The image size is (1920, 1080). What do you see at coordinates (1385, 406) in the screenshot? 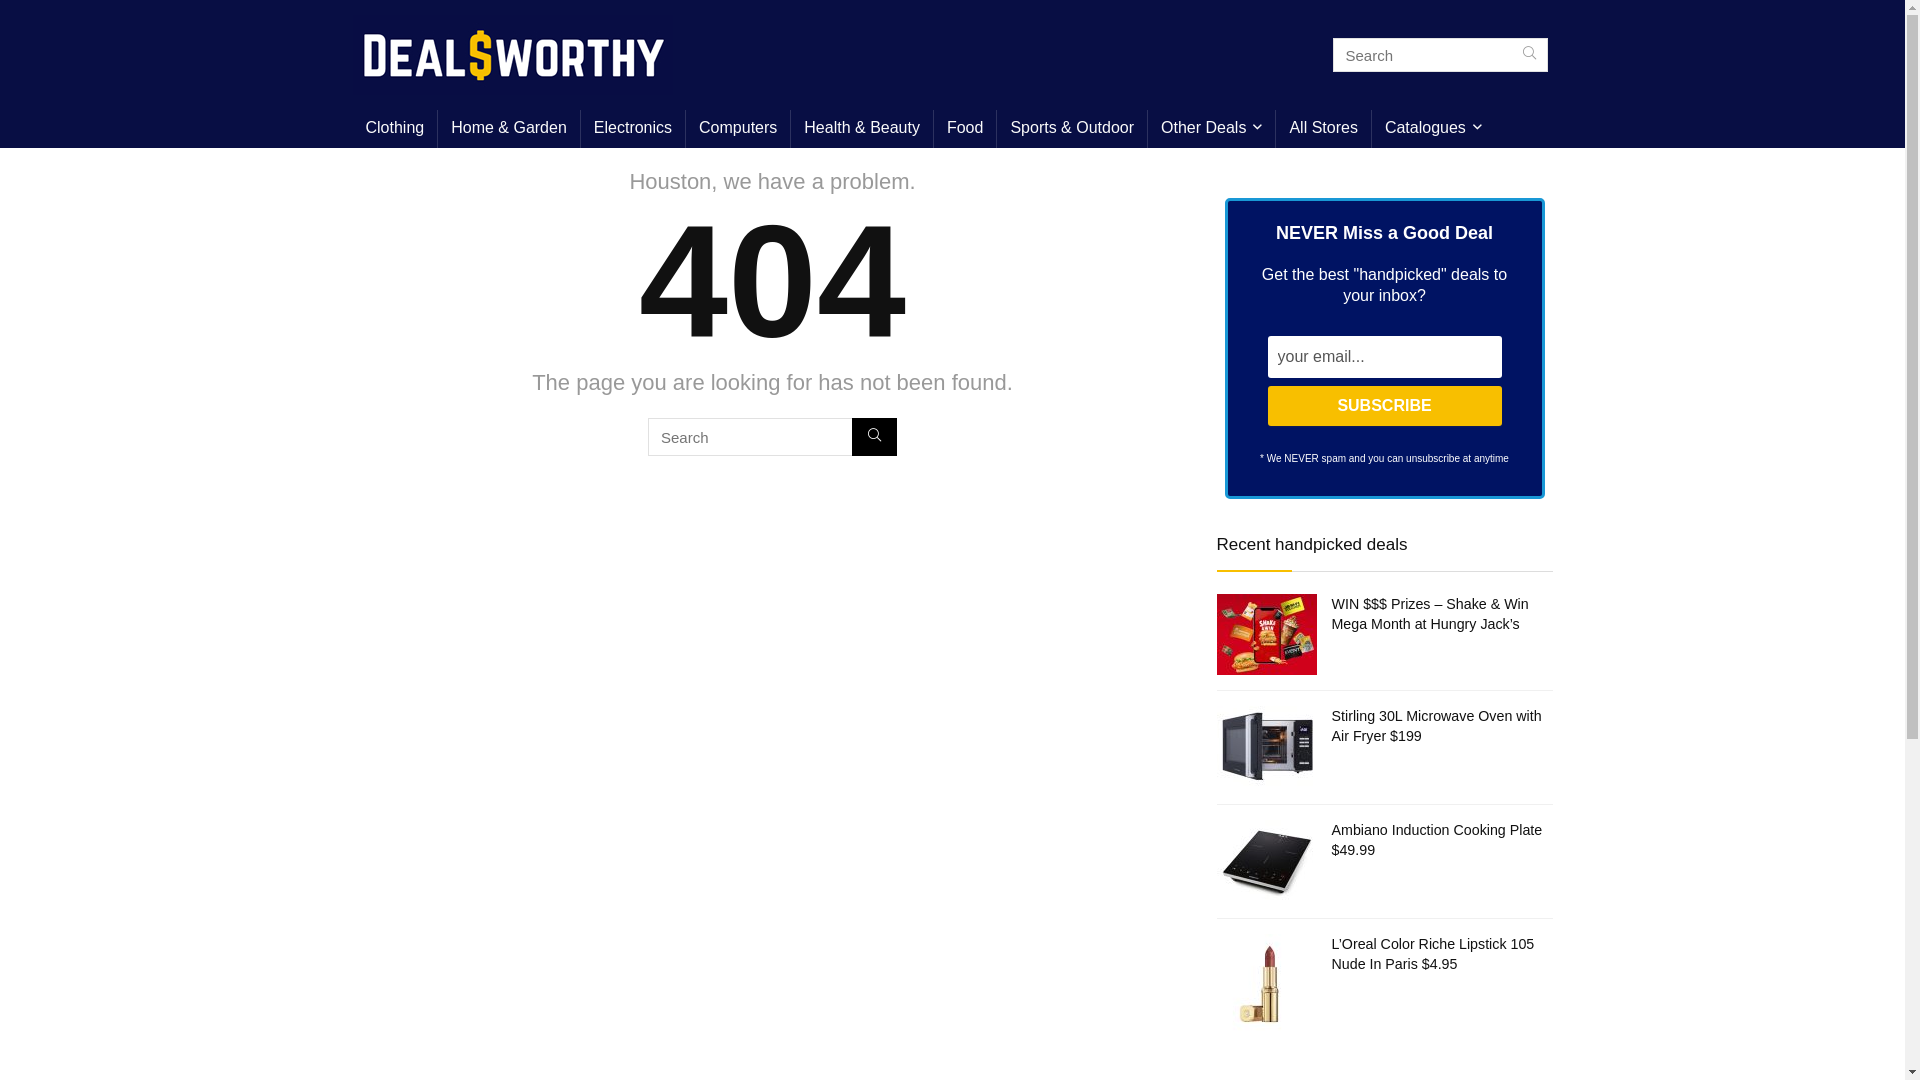
I see `Subscribe` at bounding box center [1385, 406].